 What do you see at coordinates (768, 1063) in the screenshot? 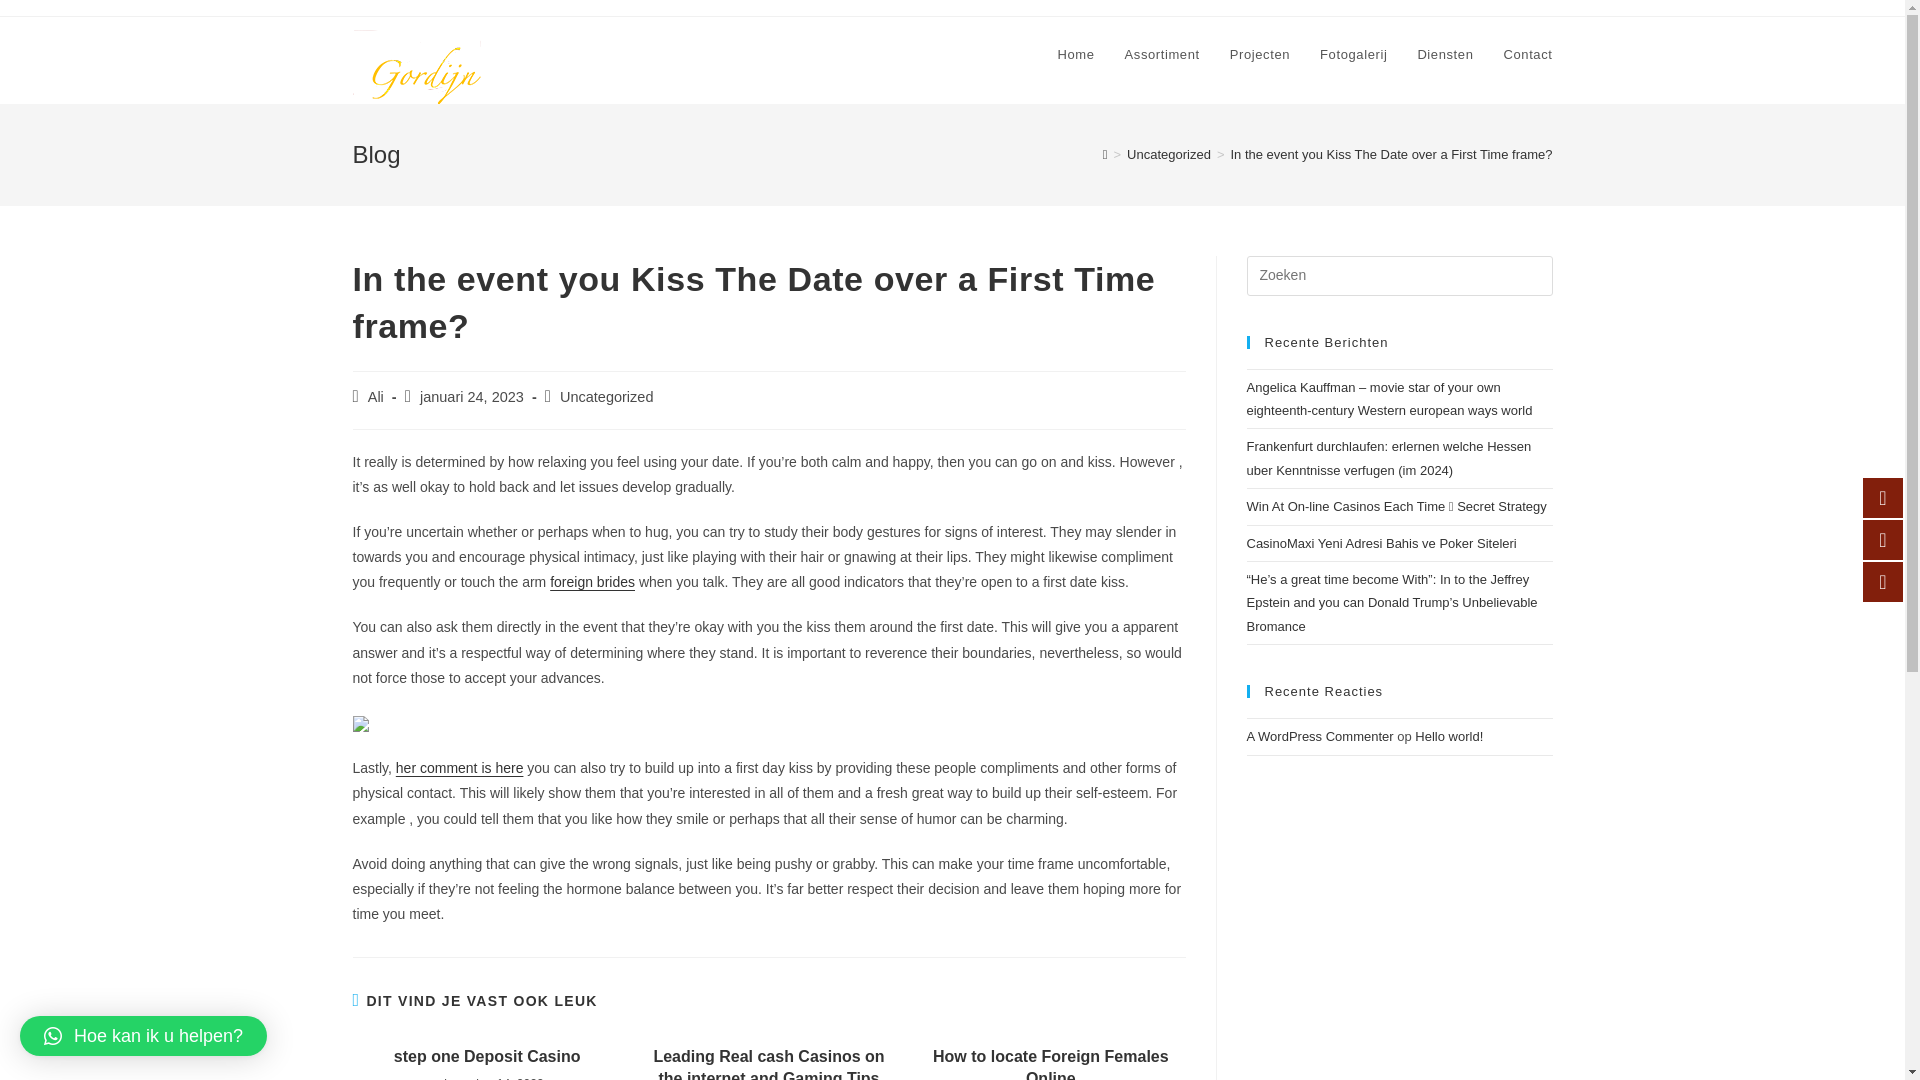
I see `Leading Real cash Casinos on the internet and Gaming Tips` at bounding box center [768, 1063].